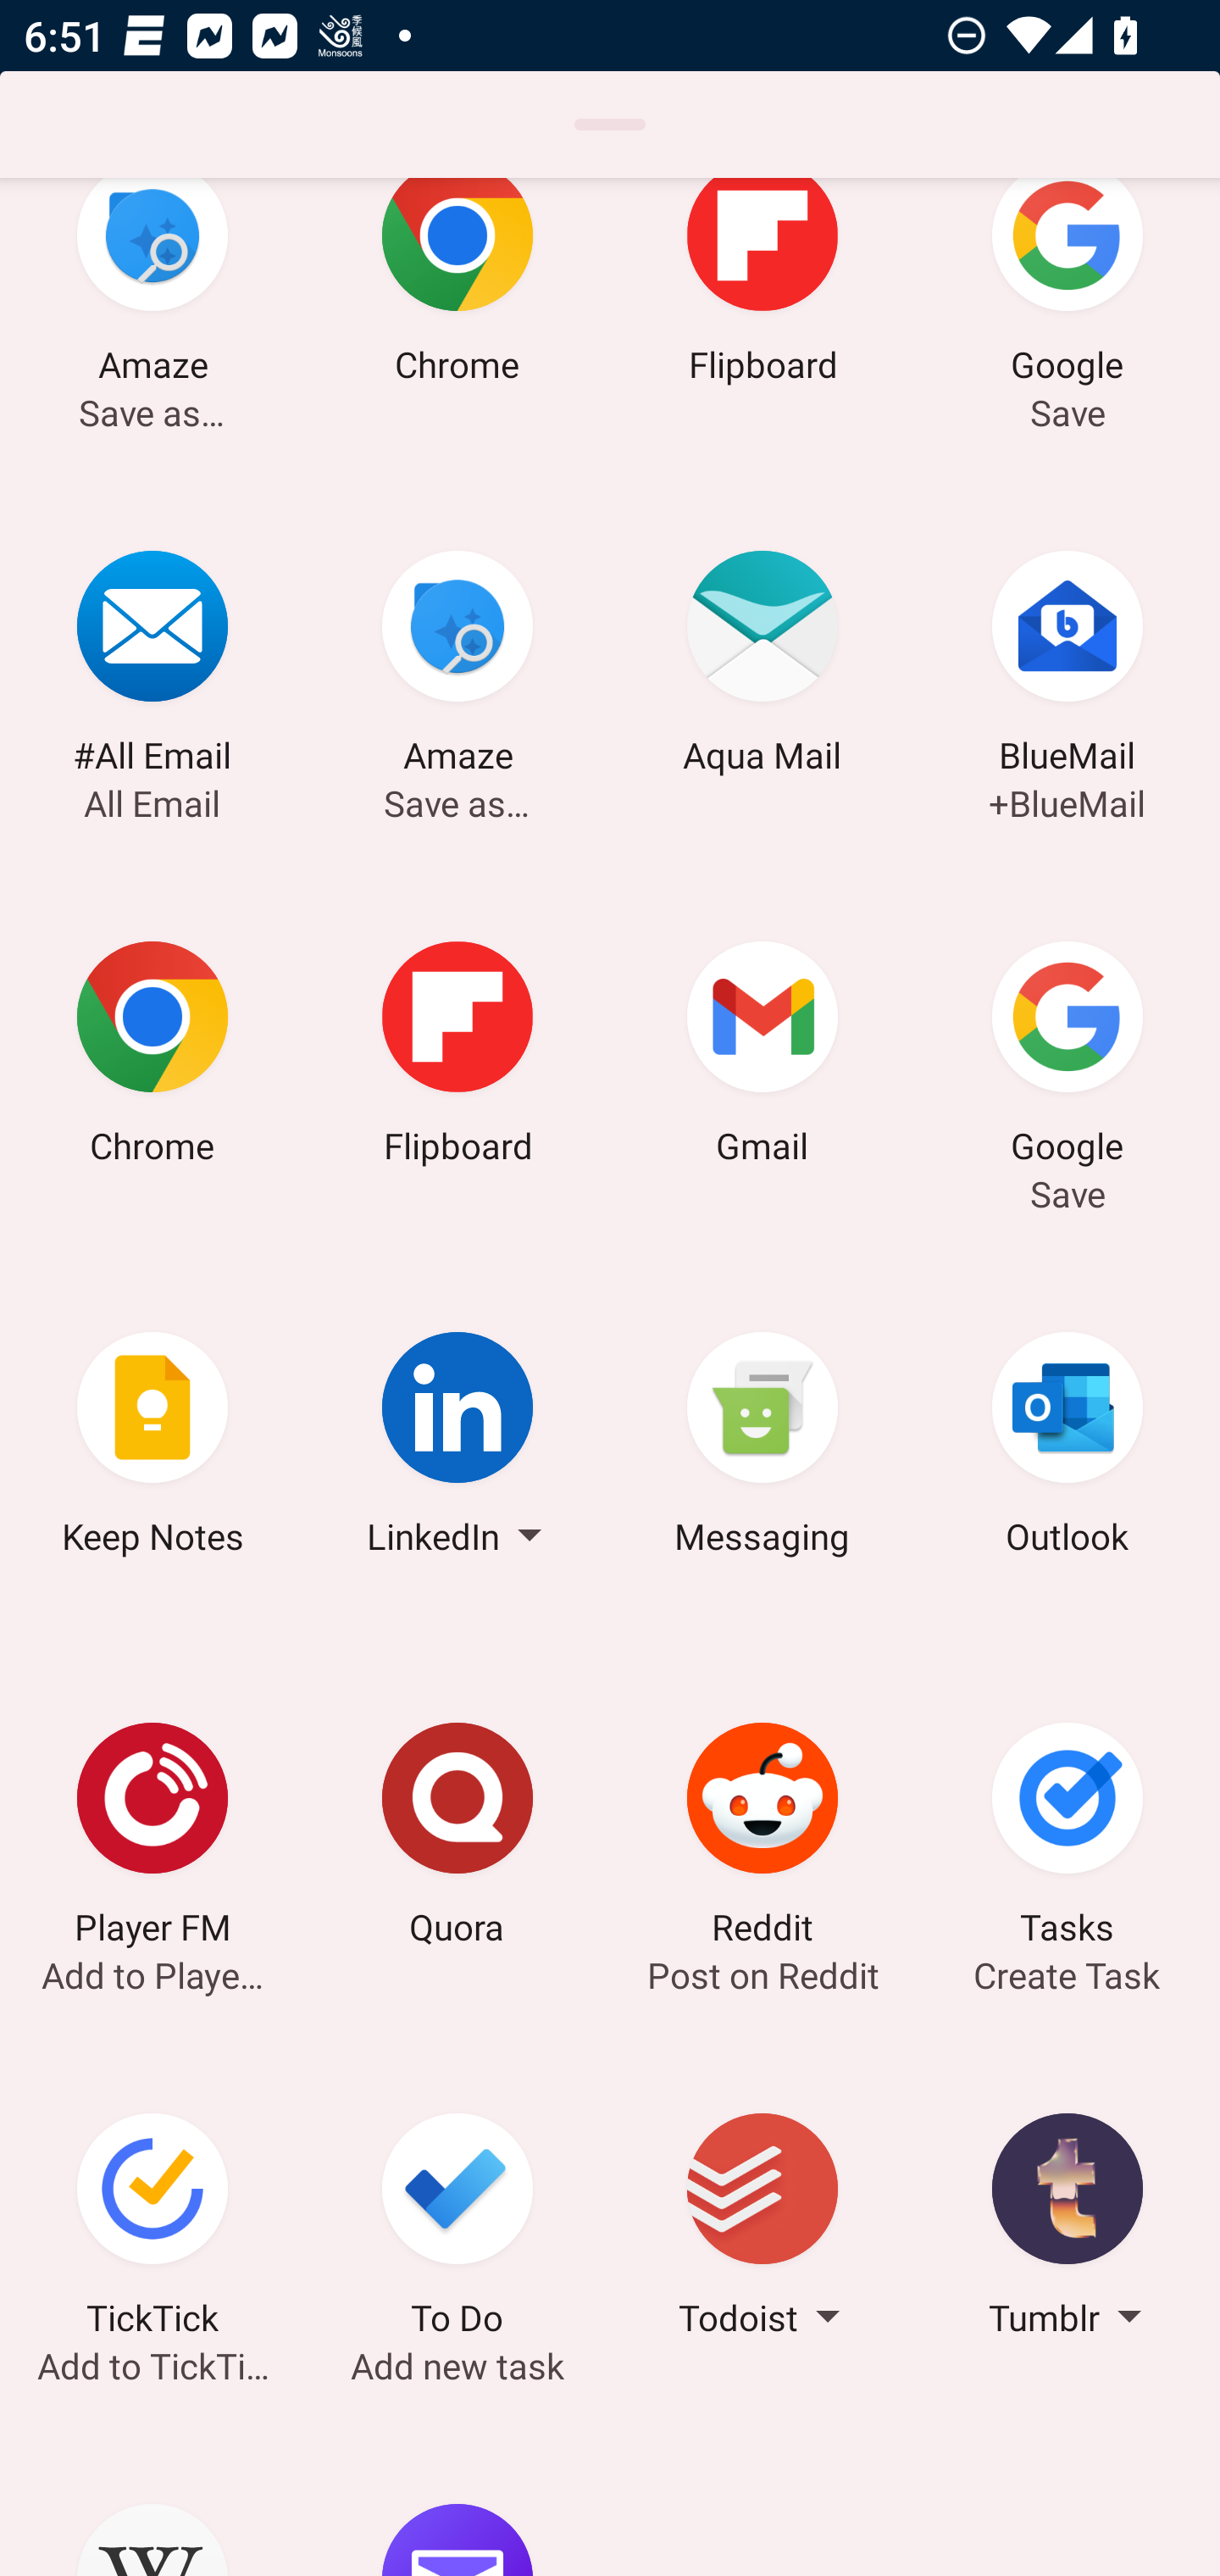  What do you see at coordinates (1067, 324) in the screenshot?
I see `Google Save` at bounding box center [1067, 324].